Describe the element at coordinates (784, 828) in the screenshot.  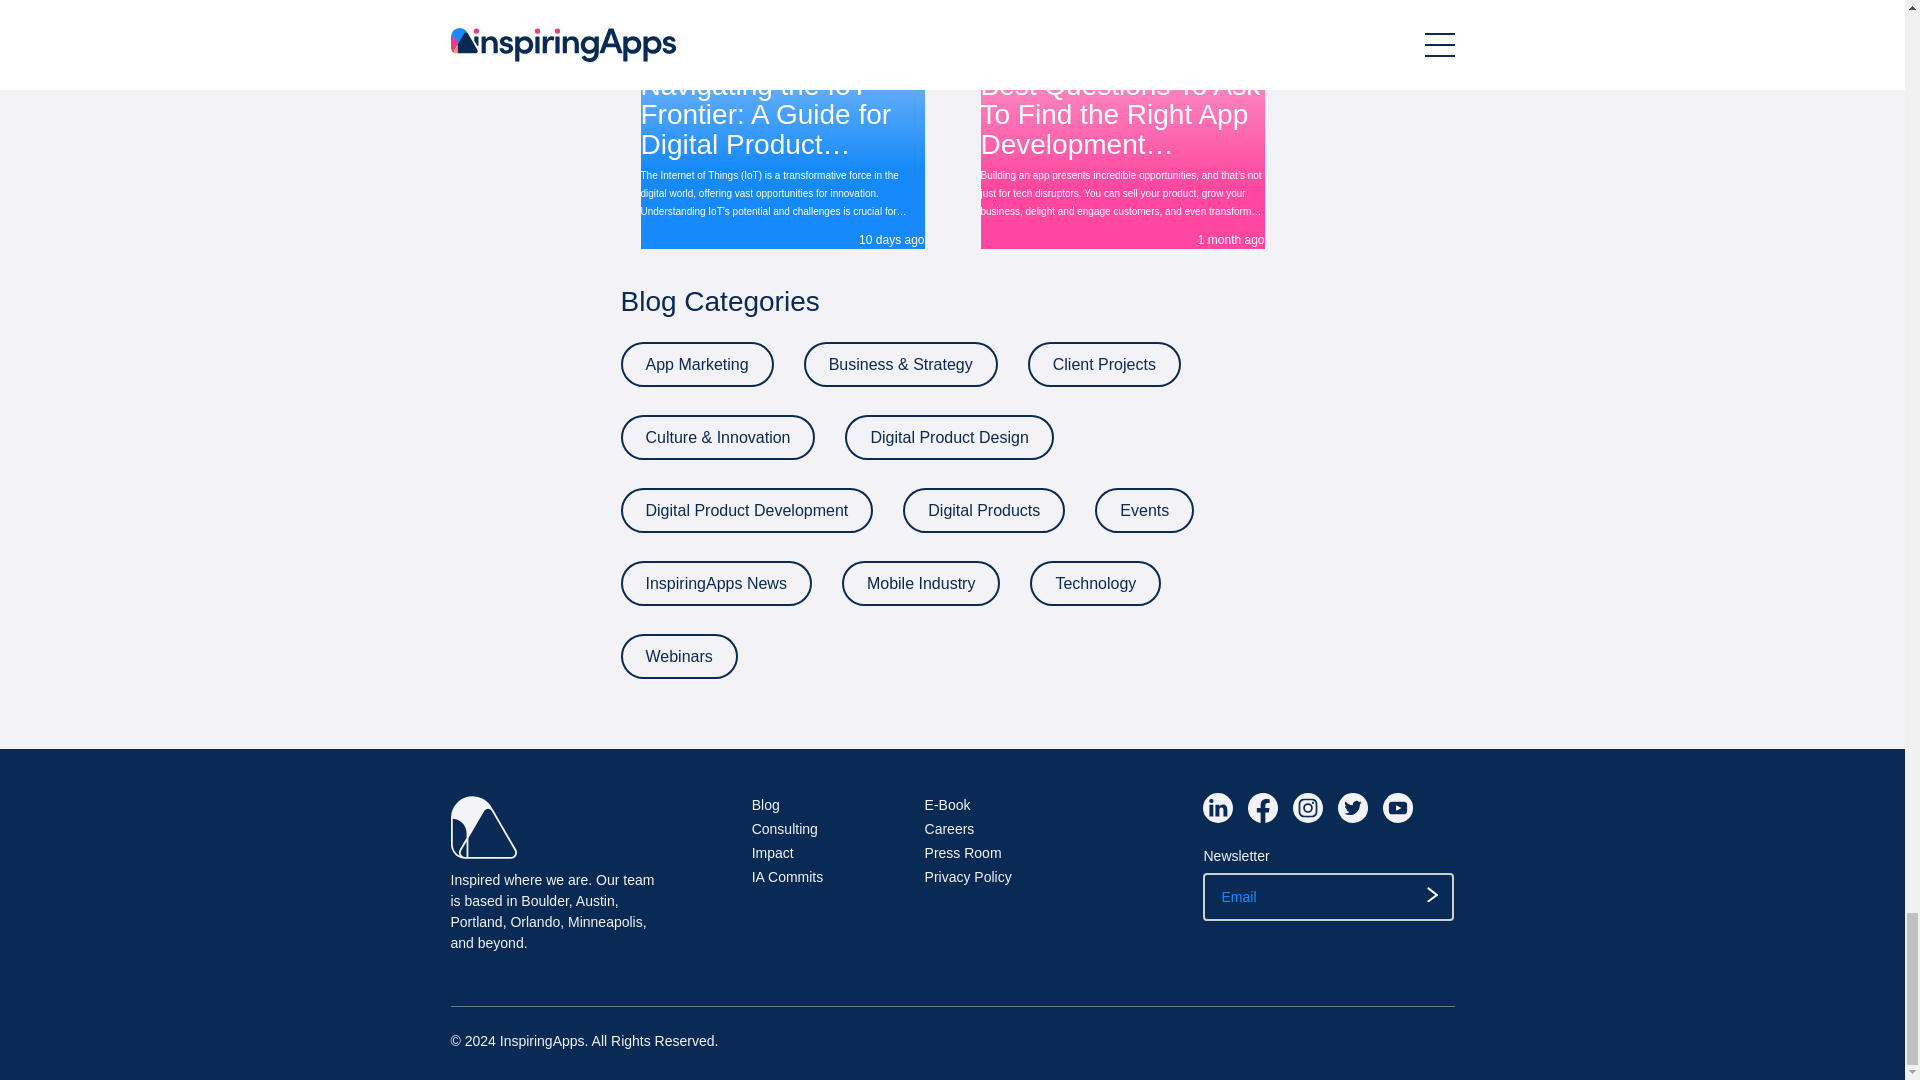
I see `Consulting` at that location.